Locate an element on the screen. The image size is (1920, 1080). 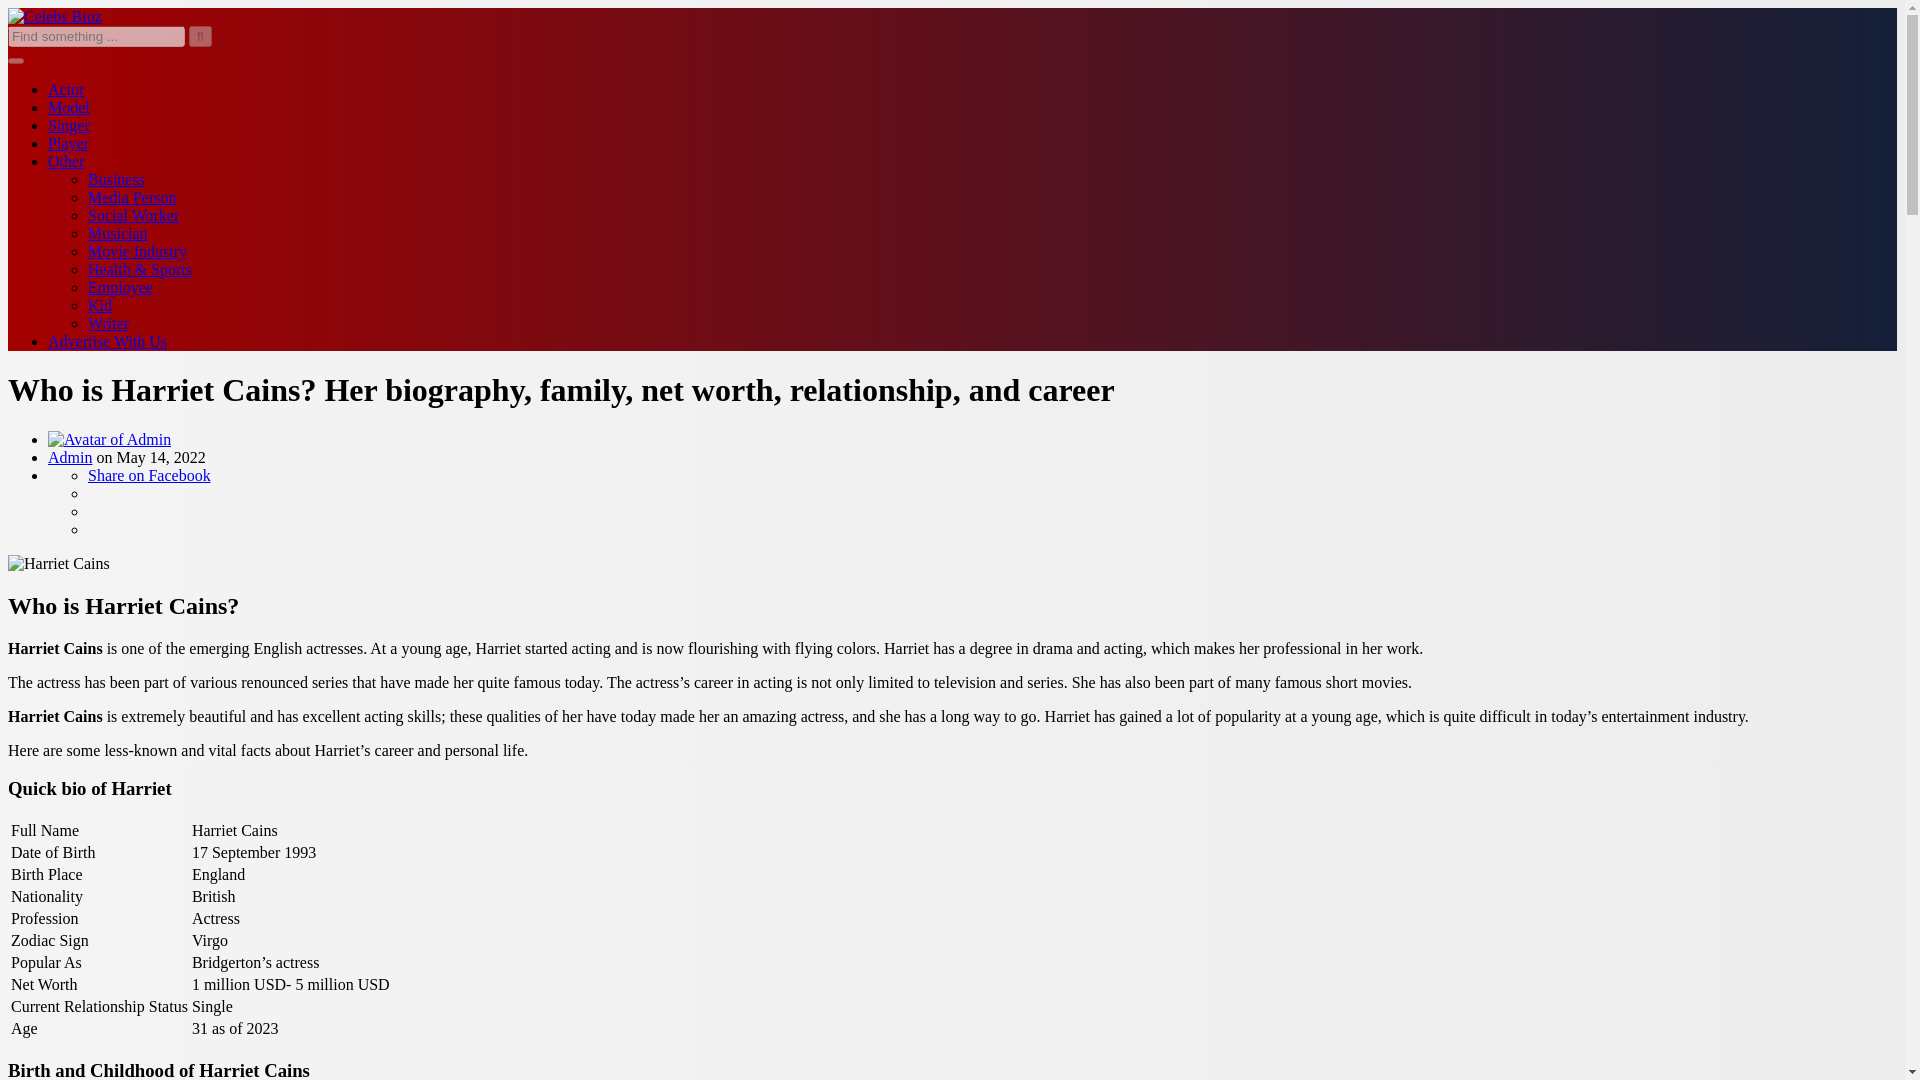
Writer is located at coordinates (108, 323).